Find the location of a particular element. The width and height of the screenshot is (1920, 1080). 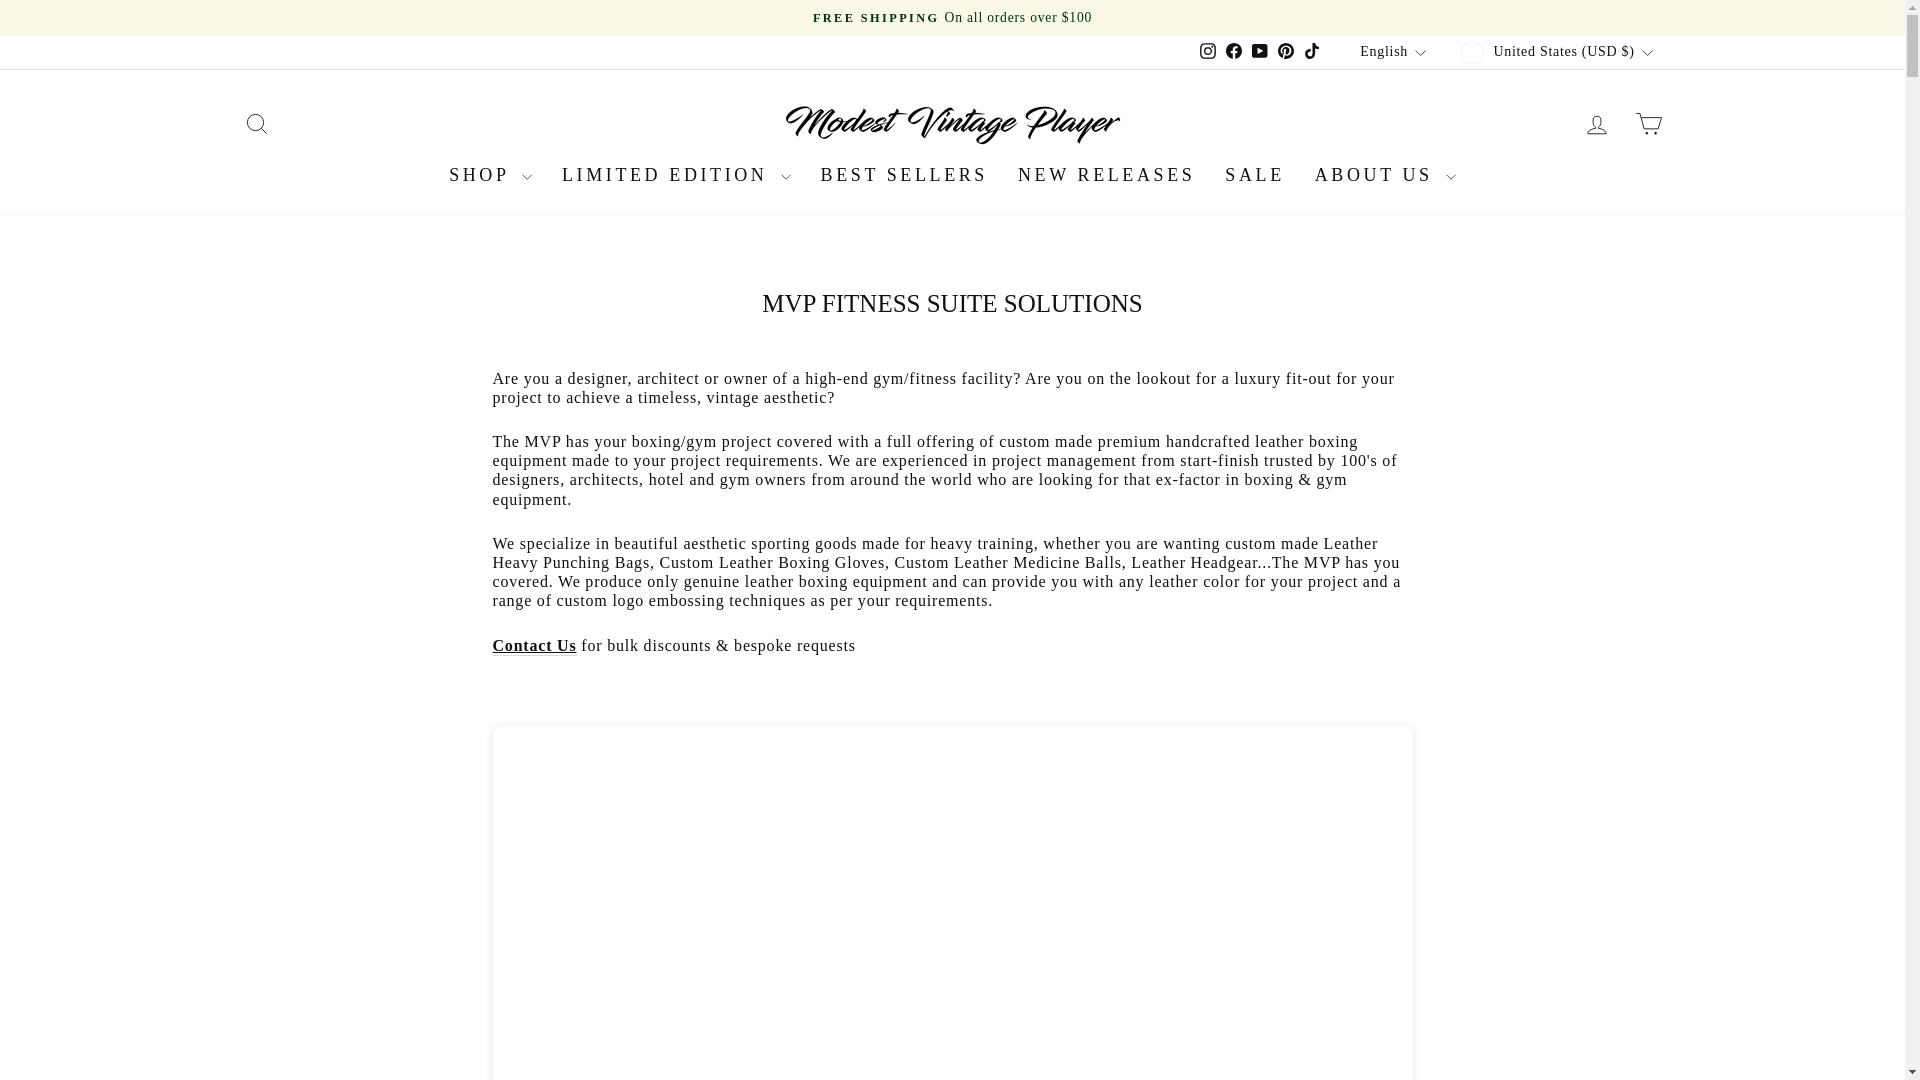

MODEST VINTAGE PLAYER LTD on YouTube is located at coordinates (1259, 52).